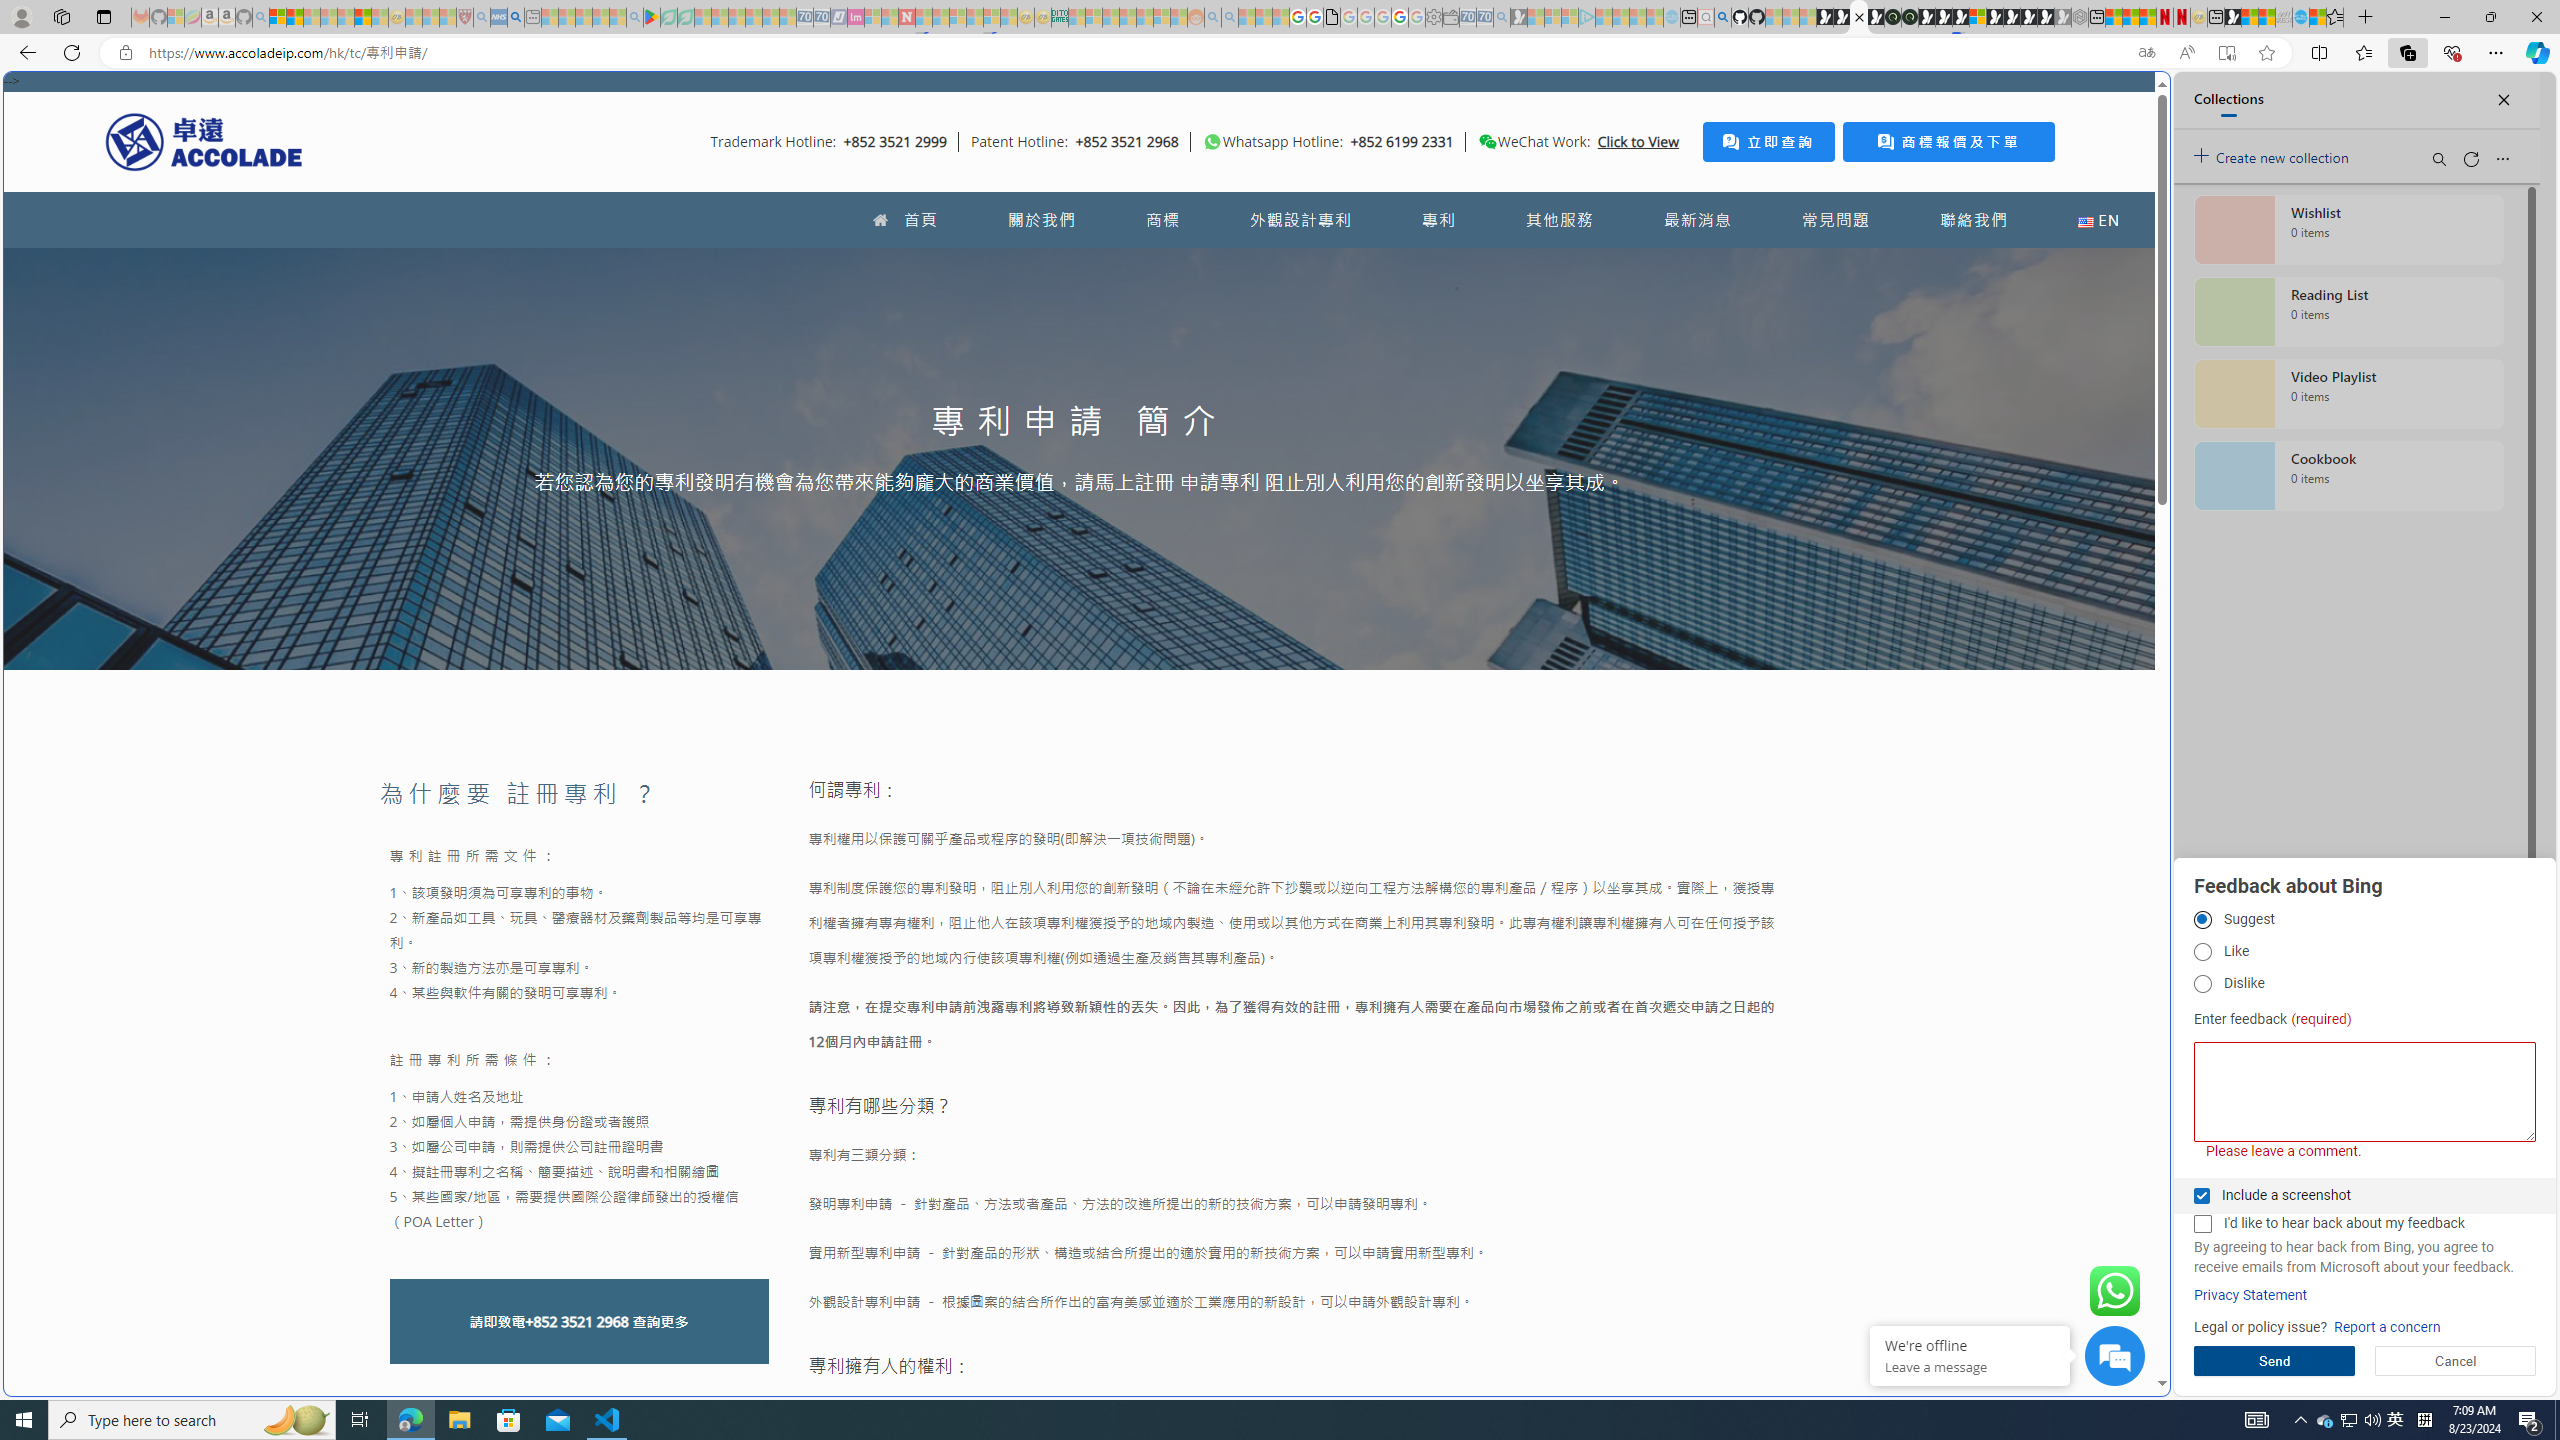 The image size is (2560, 1440). What do you see at coordinates (1966, 1202) in the screenshot?
I see `google_privacy_policy_zh-CN.pdf` at bounding box center [1966, 1202].